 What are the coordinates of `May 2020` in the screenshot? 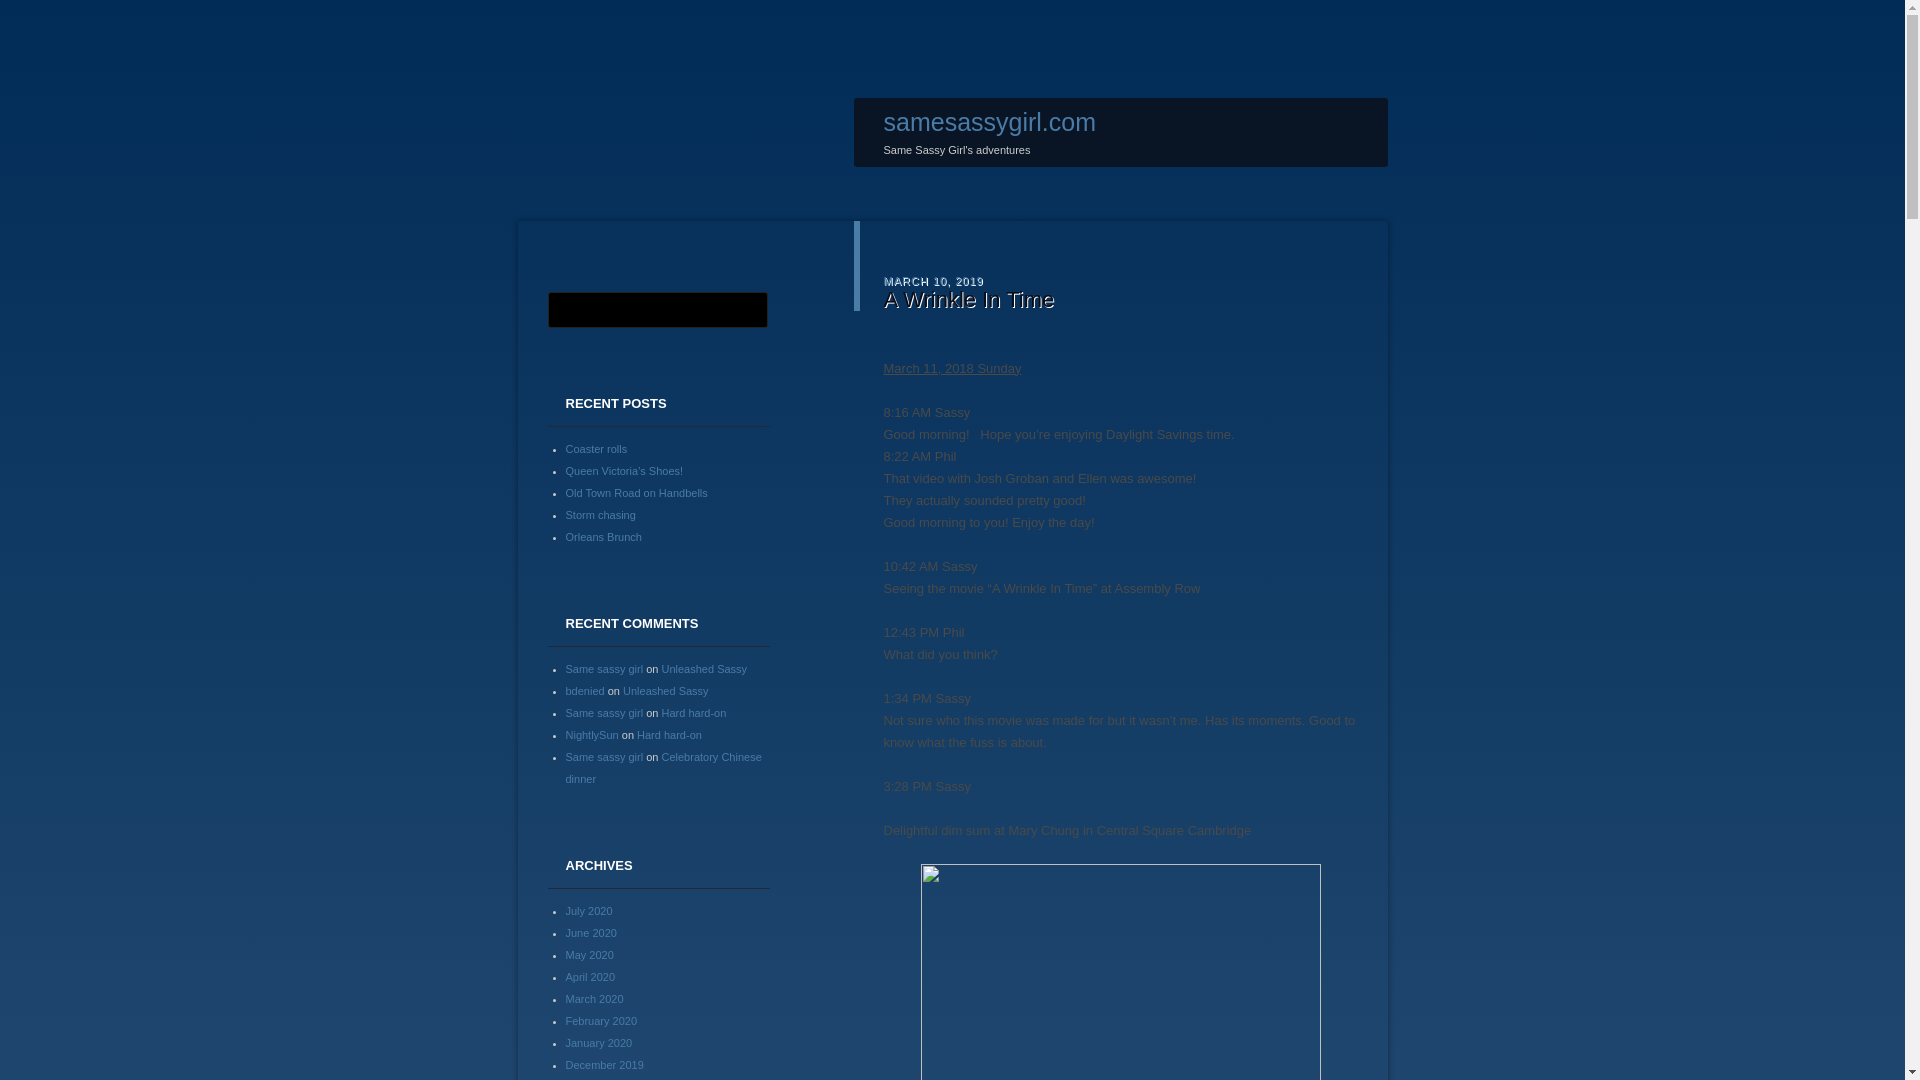 It's located at (590, 954).